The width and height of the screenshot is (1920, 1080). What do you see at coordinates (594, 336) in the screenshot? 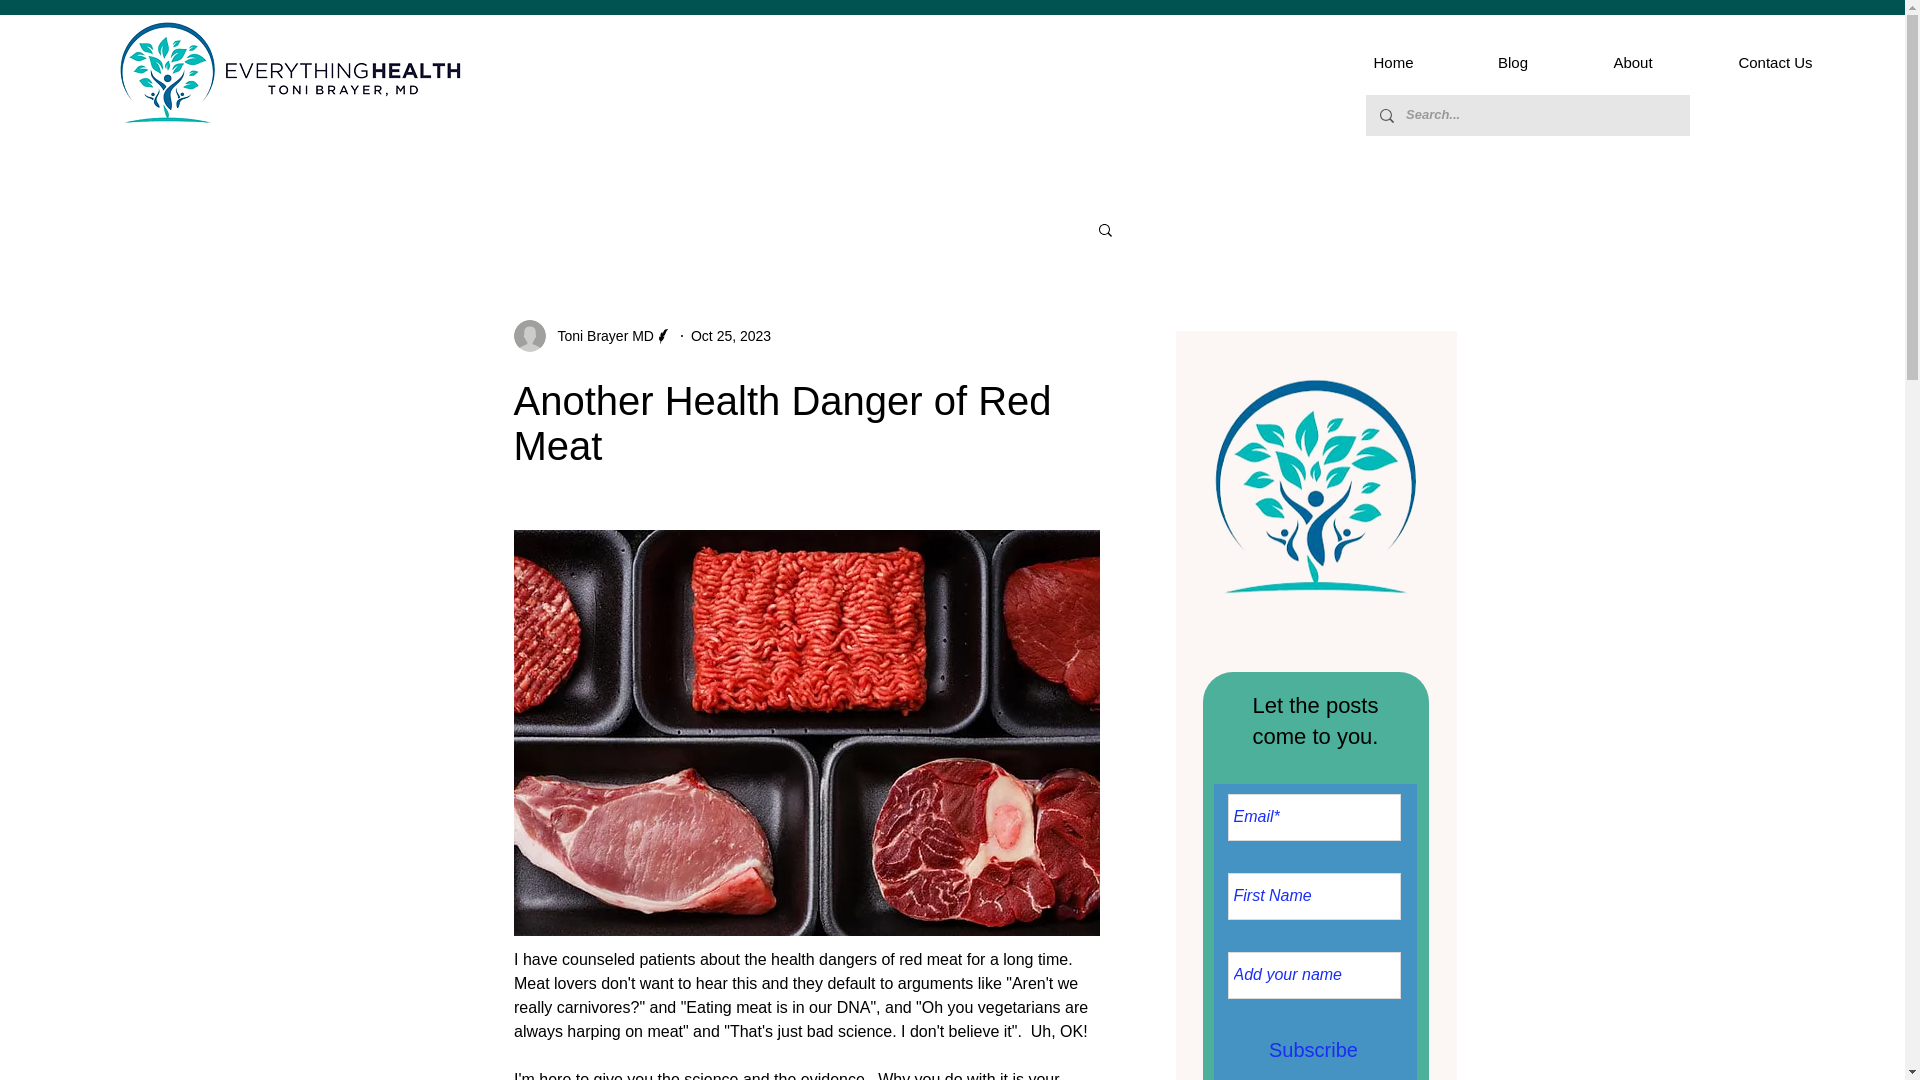
I see `Toni Brayer MD` at bounding box center [594, 336].